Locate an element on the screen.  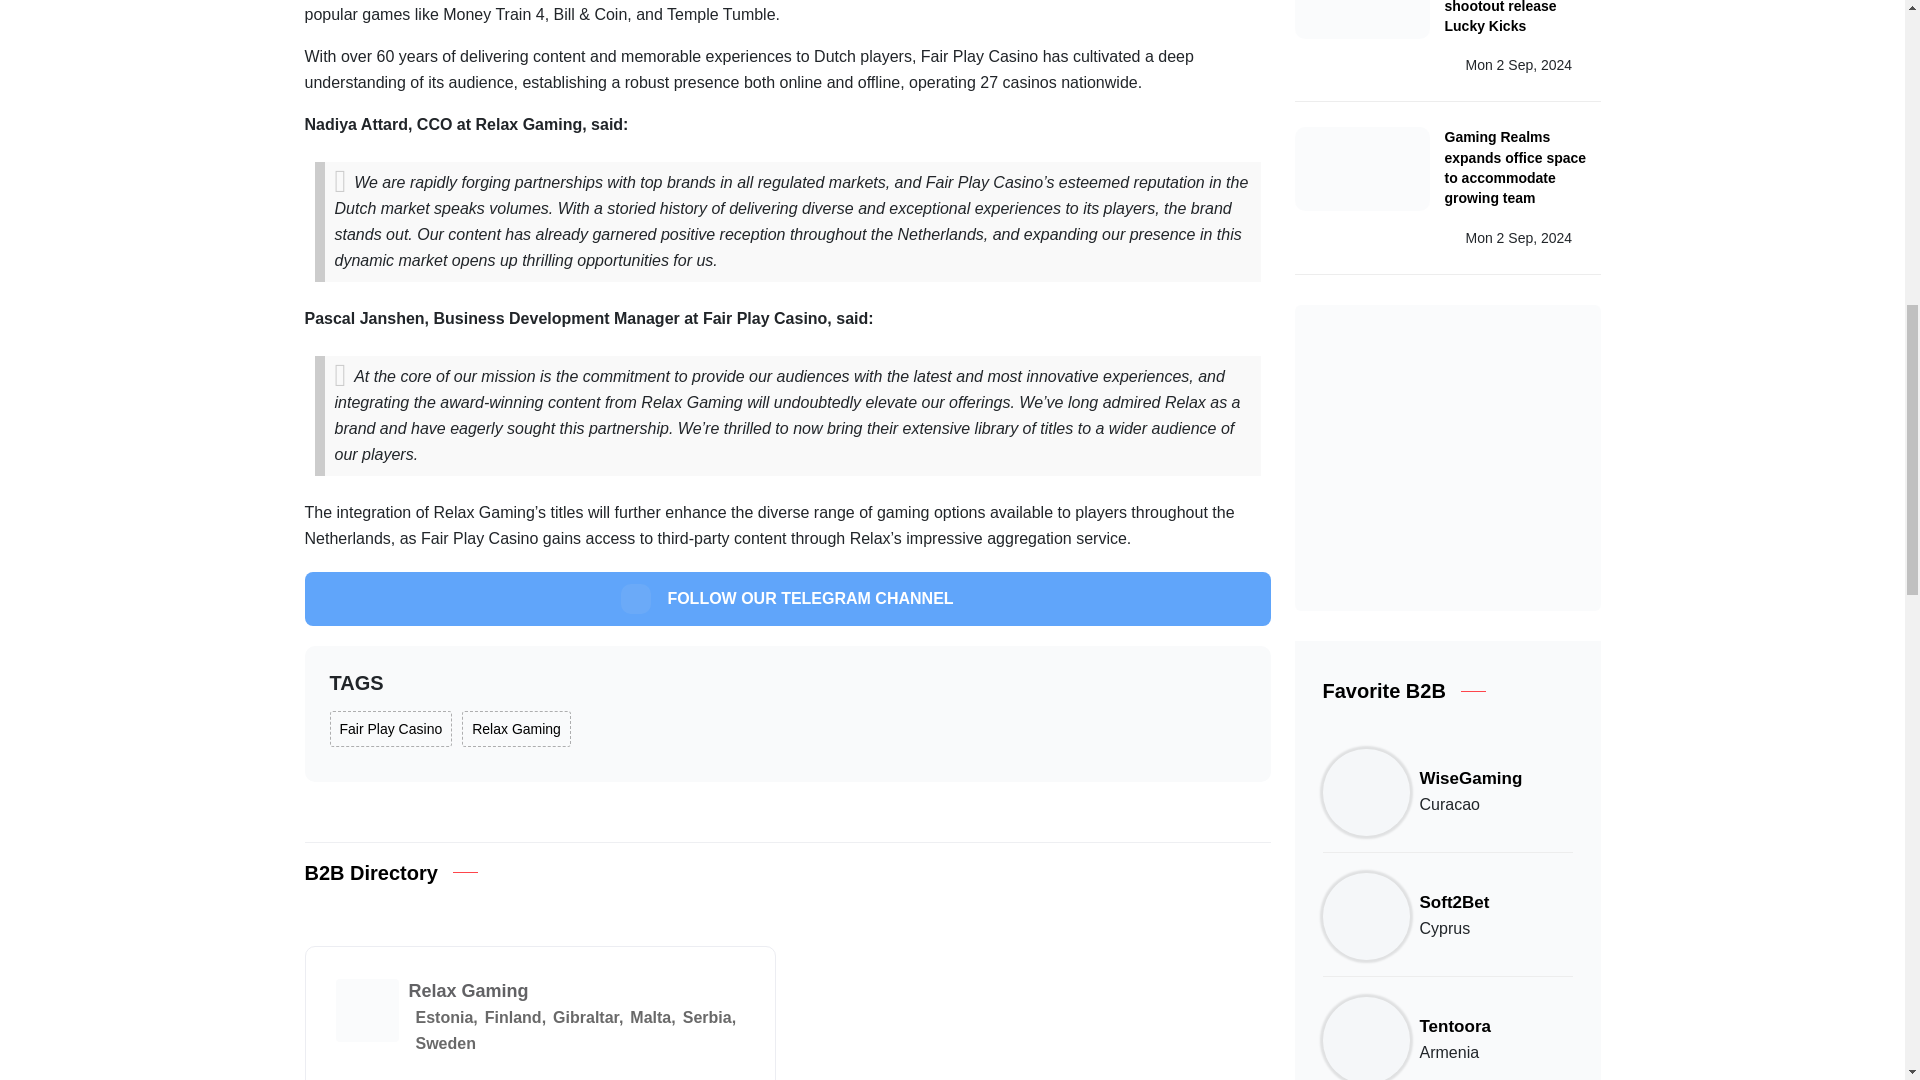
Fair Play Casino is located at coordinates (392, 728).